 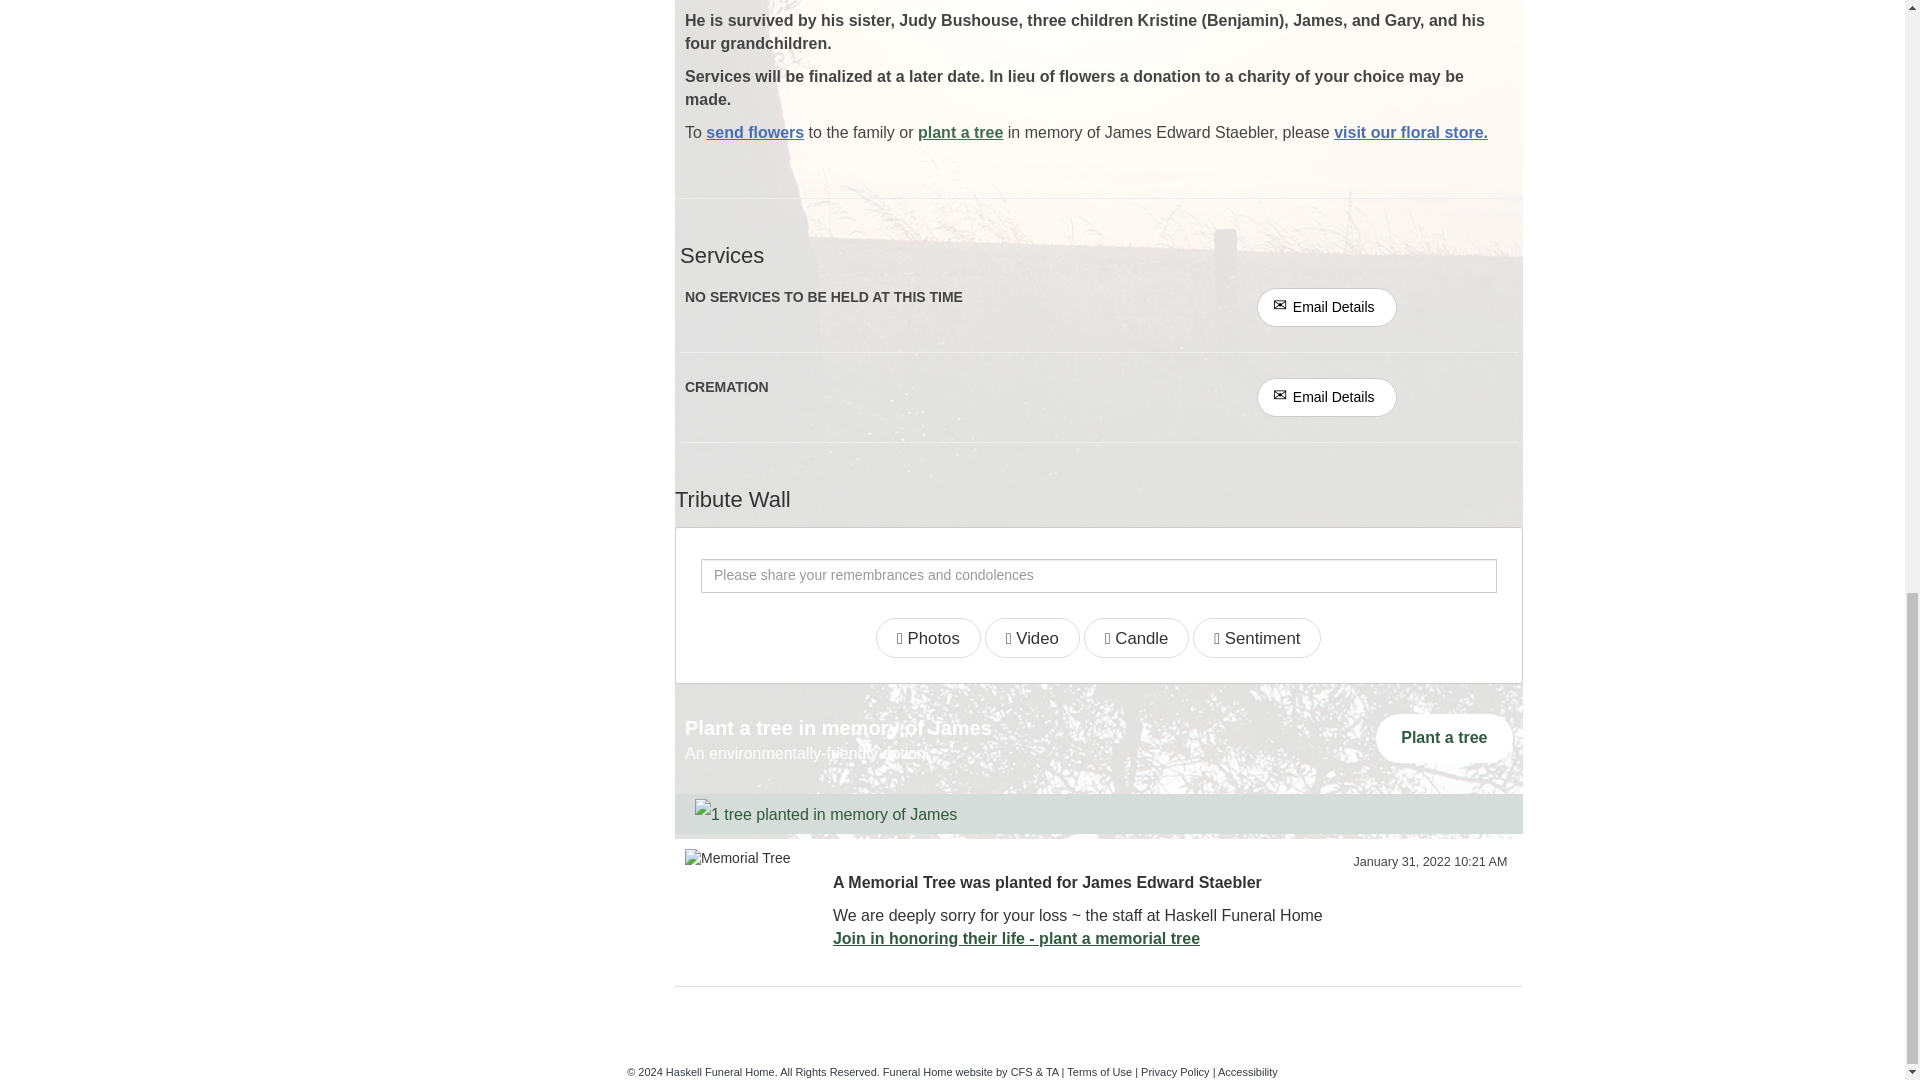 What do you see at coordinates (755, 132) in the screenshot?
I see `send flowers` at bounding box center [755, 132].